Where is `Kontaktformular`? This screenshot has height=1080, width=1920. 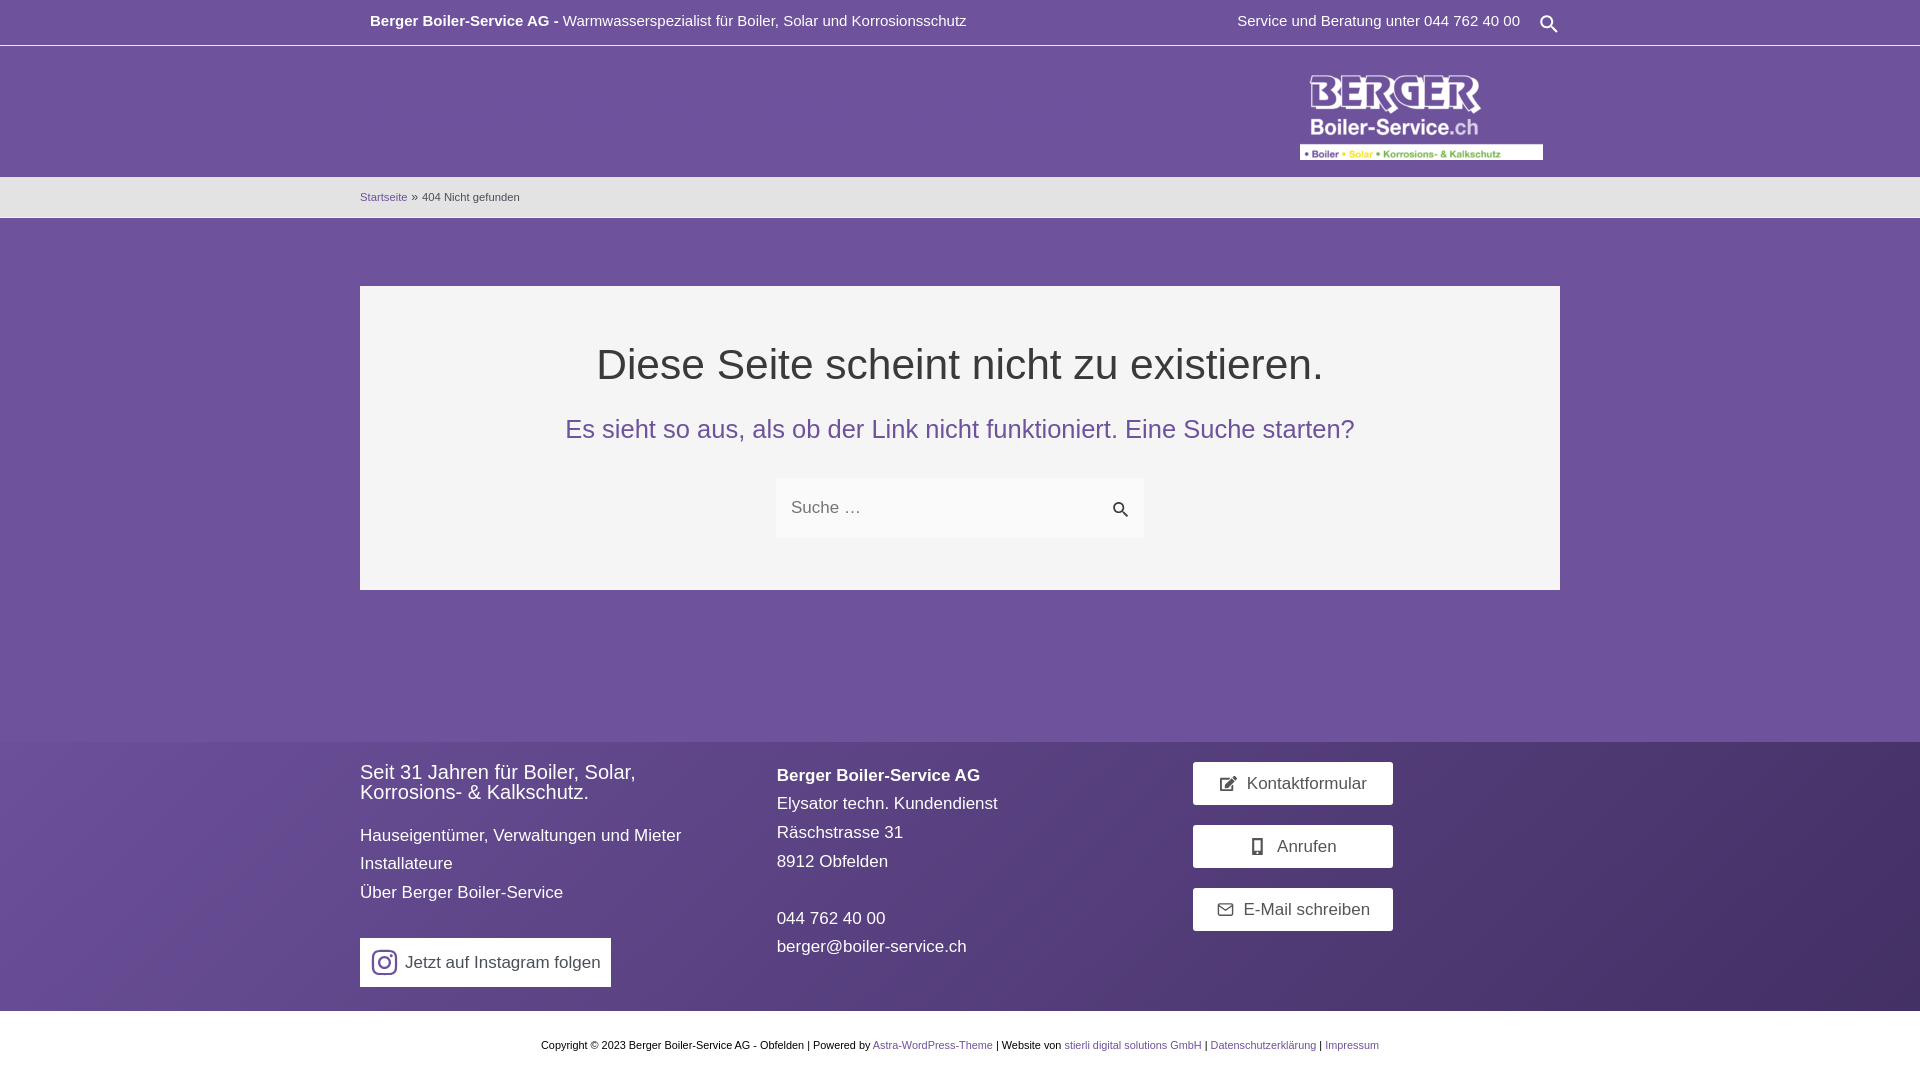 Kontaktformular is located at coordinates (1293, 784).